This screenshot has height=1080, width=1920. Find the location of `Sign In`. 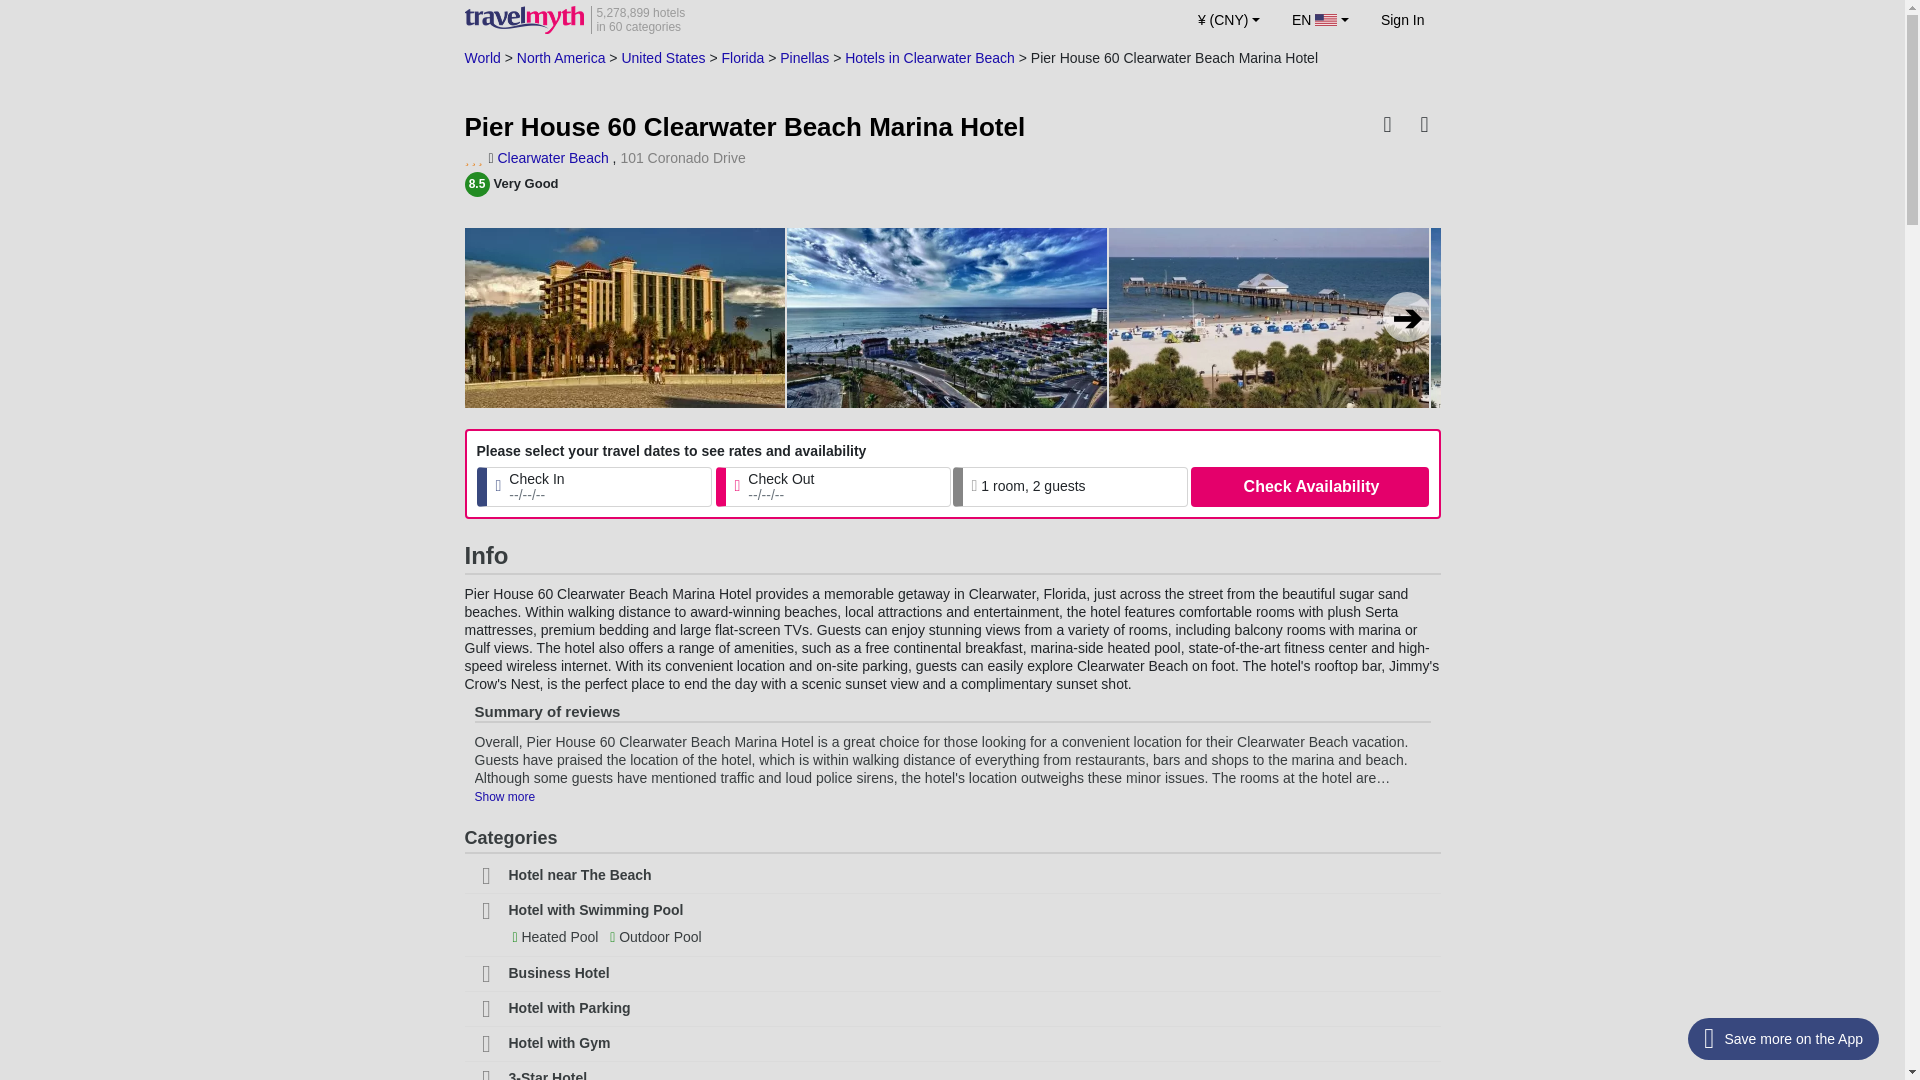

Sign In is located at coordinates (930, 57).